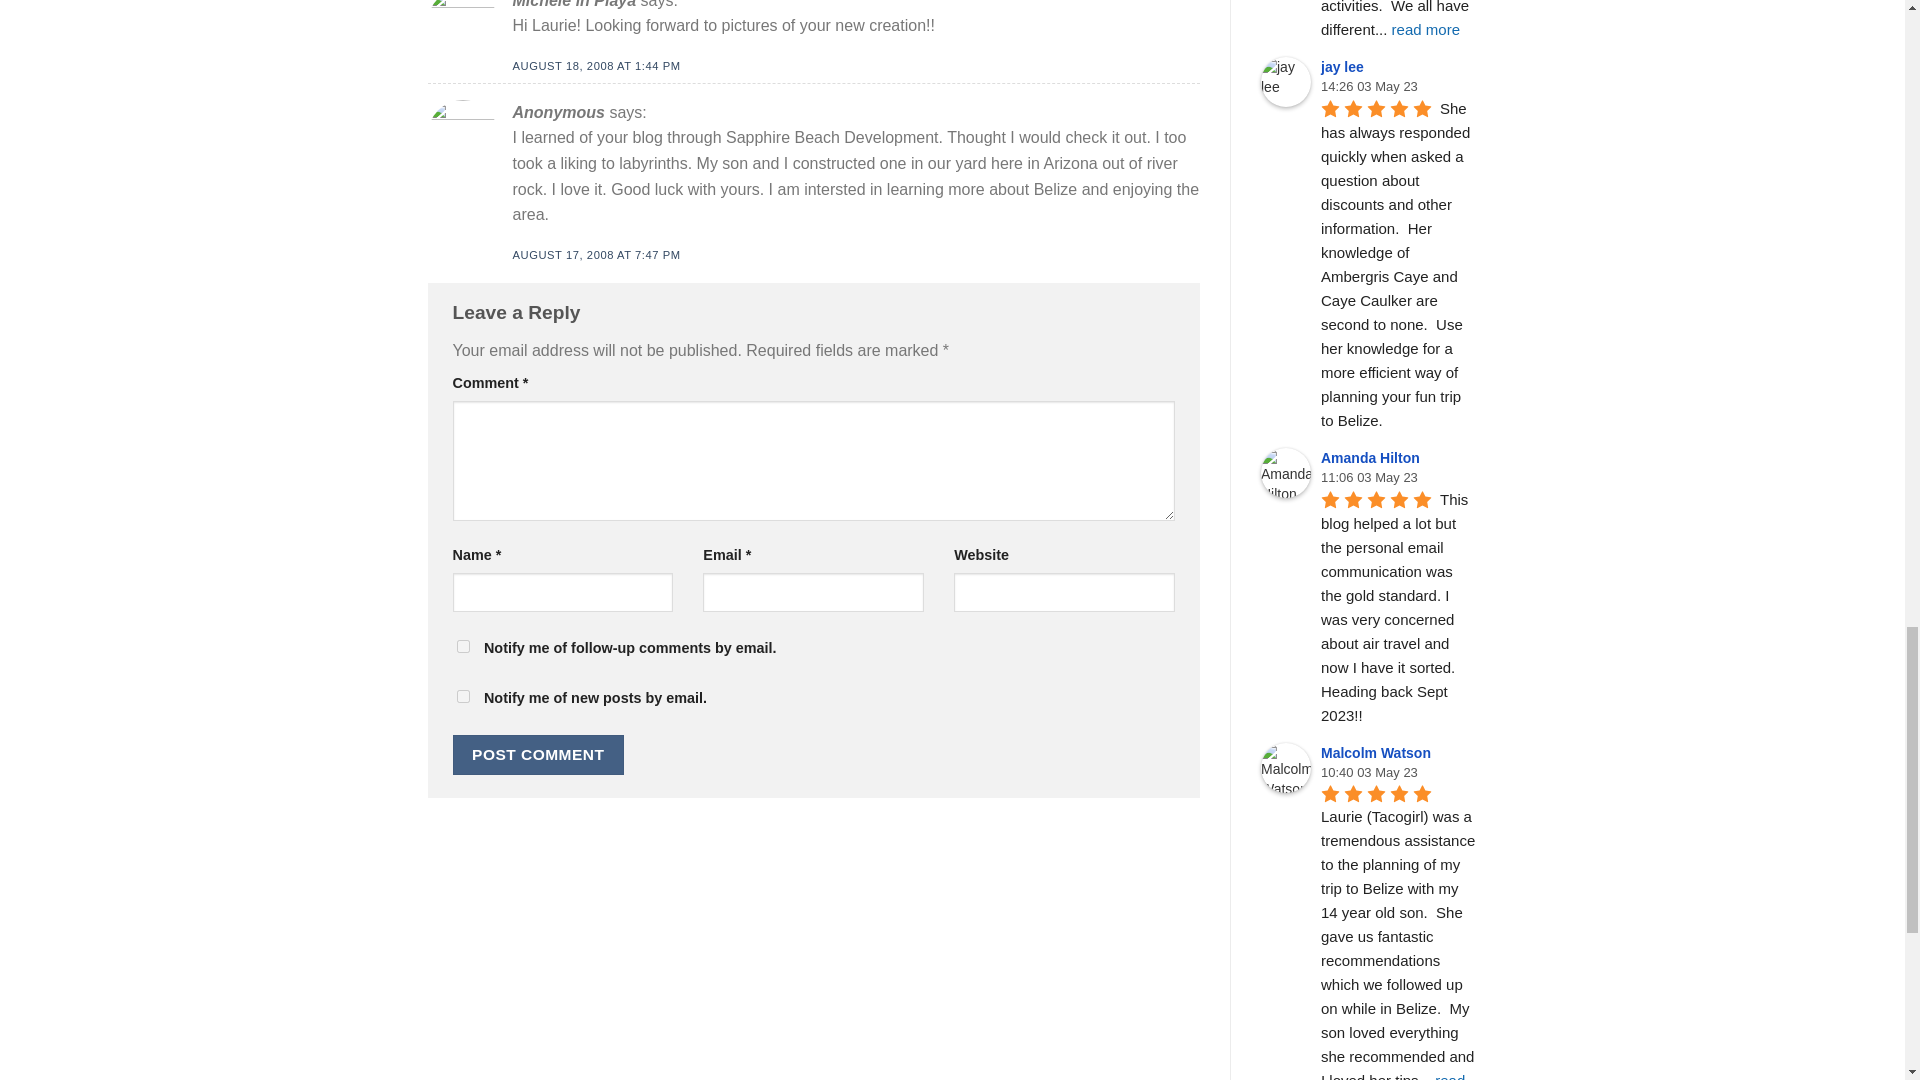 The image size is (1920, 1080). Describe the element at coordinates (462, 696) in the screenshot. I see `subscribe` at that location.